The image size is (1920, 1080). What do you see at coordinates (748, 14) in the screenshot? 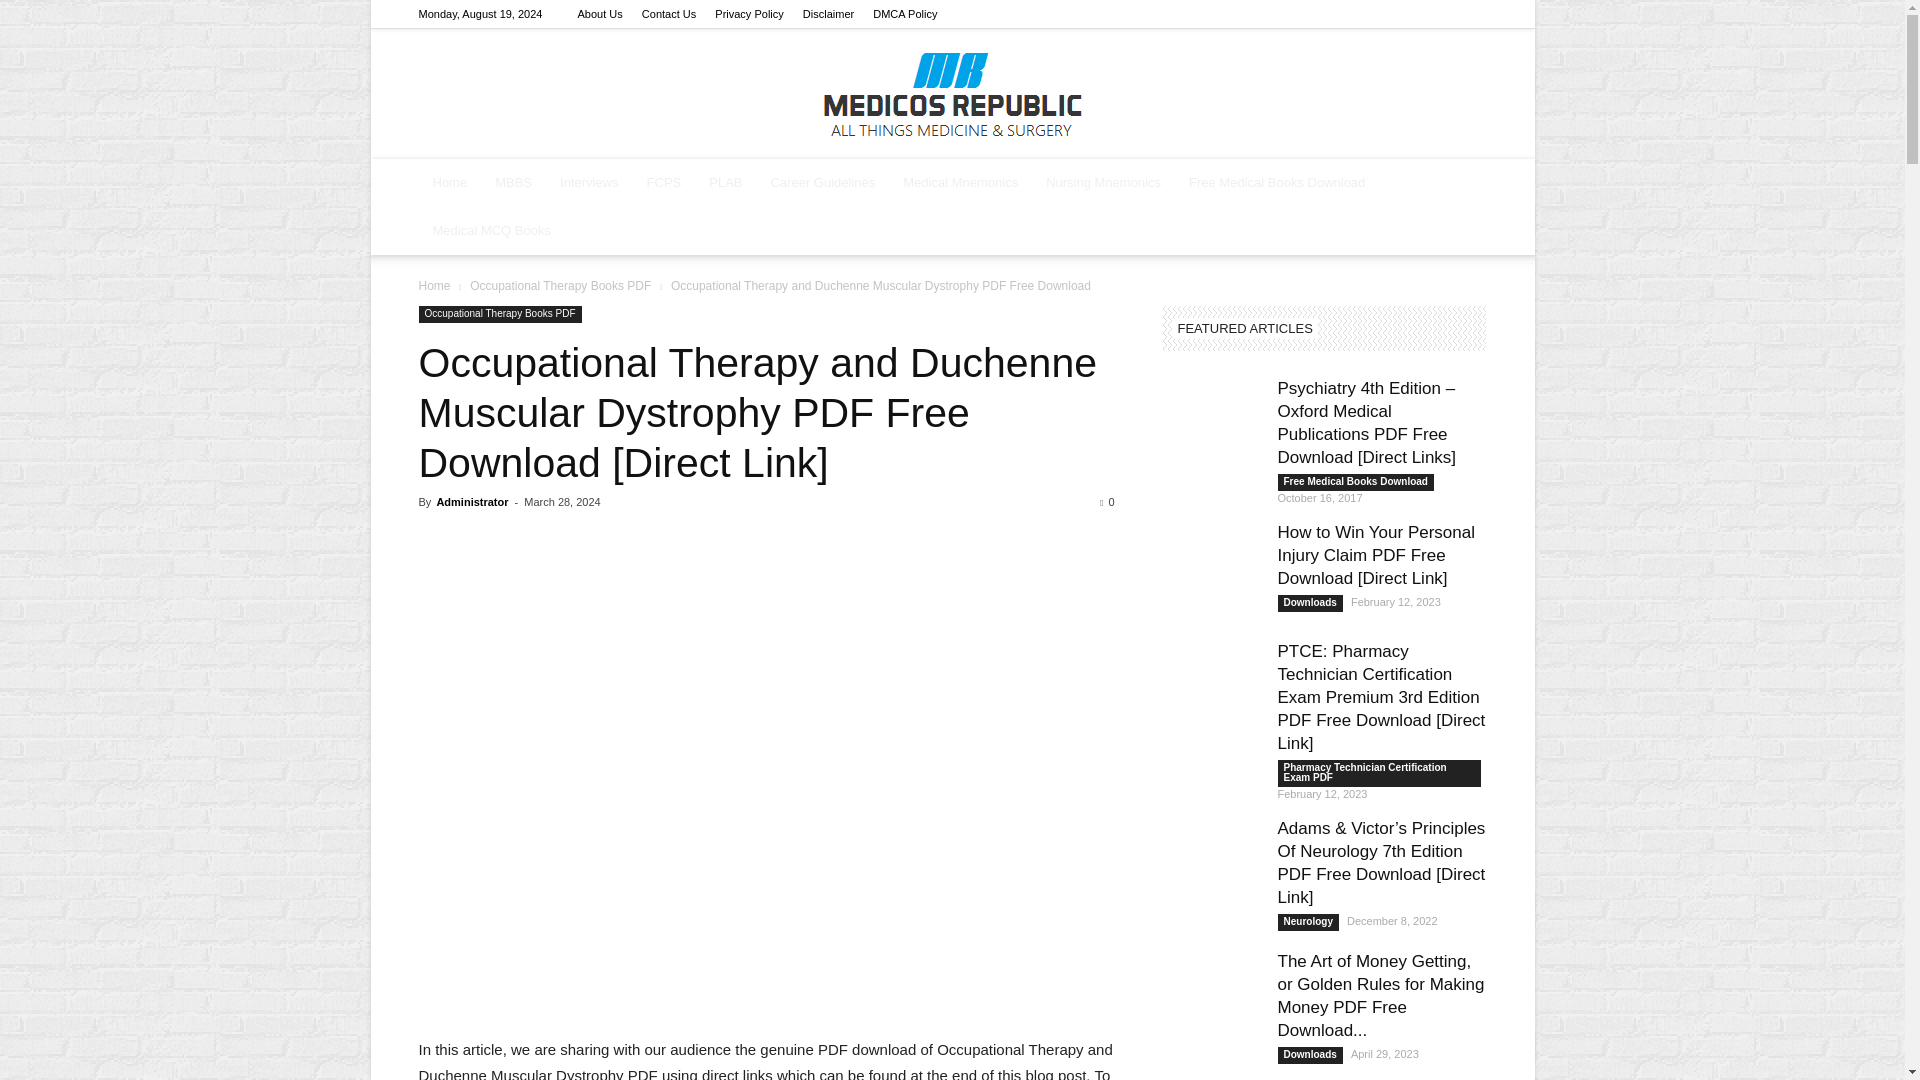
I see `Privacy Policy` at bounding box center [748, 14].